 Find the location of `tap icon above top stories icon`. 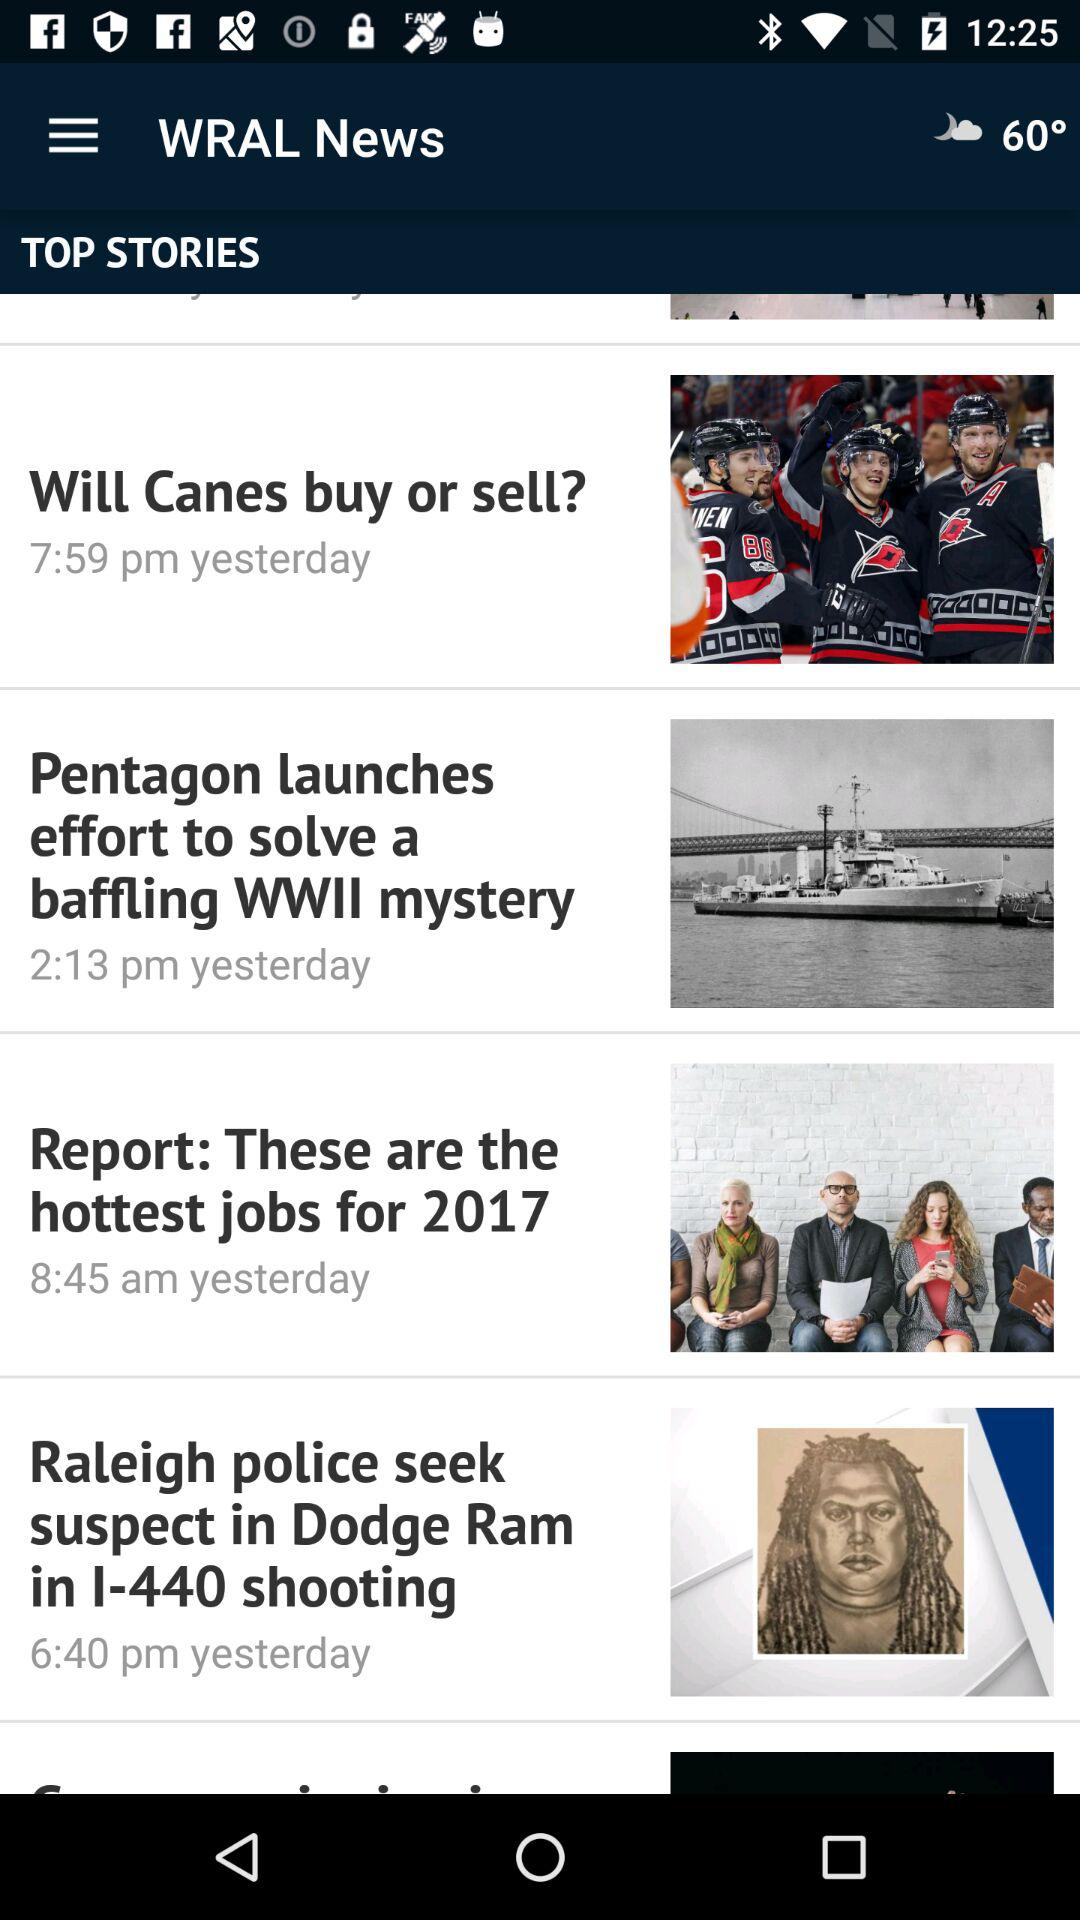

tap icon above top stories icon is located at coordinates (73, 136).